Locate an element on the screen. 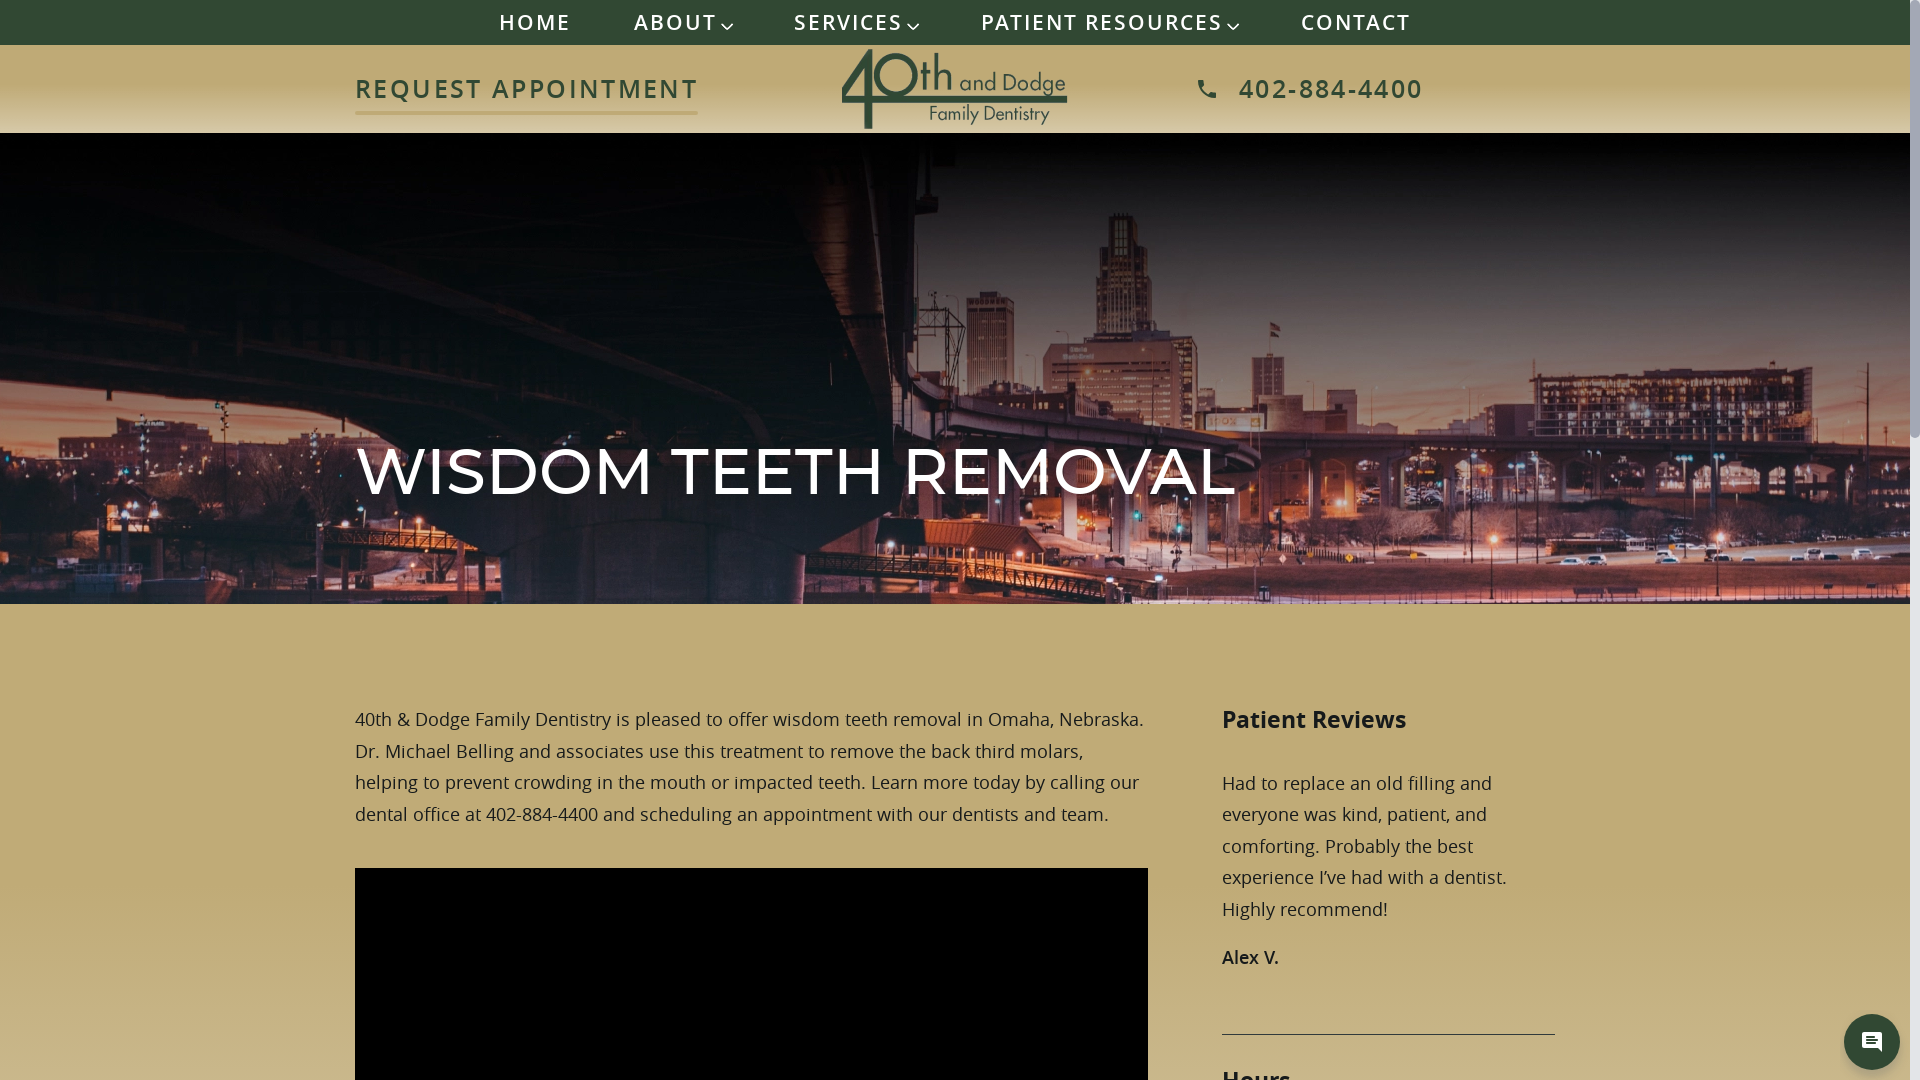 The image size is (1920, 1080). REQUEST APPOINTMENT is located at coordinates (526, 89).